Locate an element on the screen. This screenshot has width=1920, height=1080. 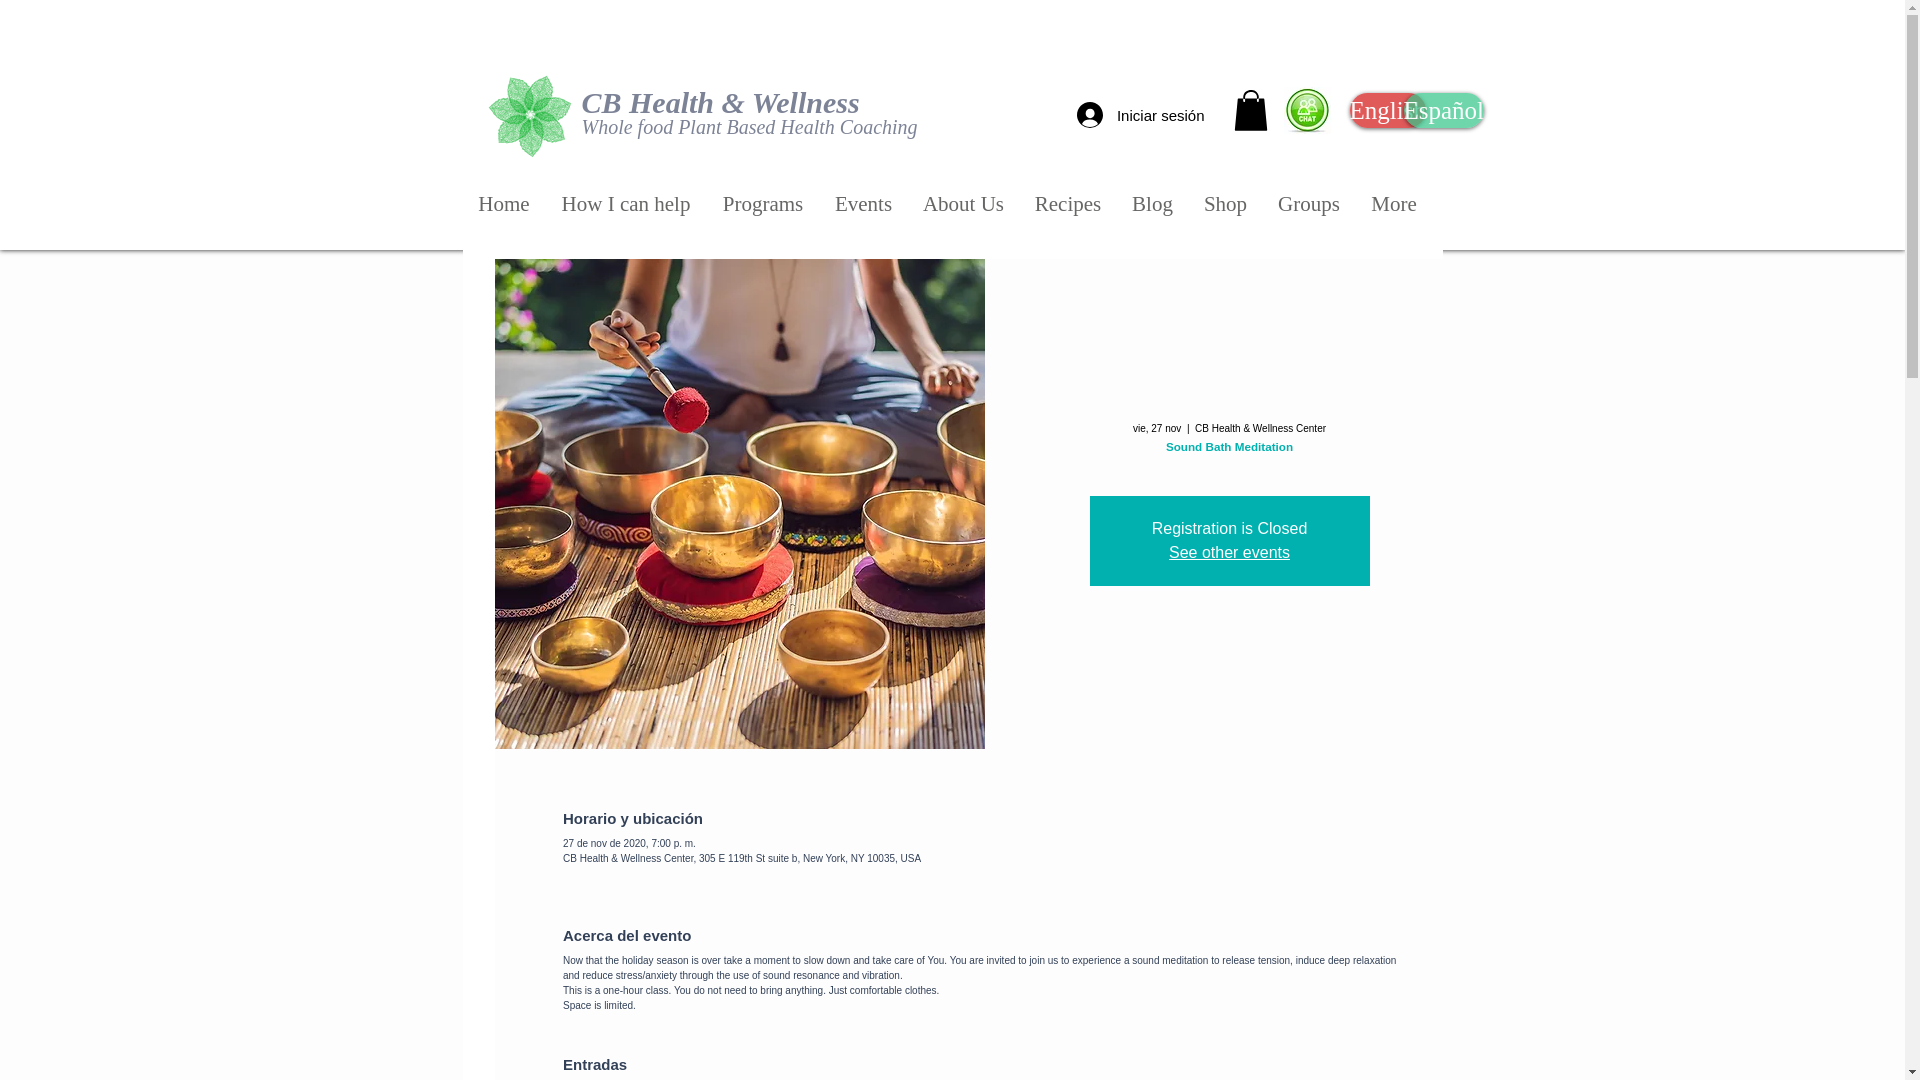
About Us is located at coordinates (964, 204).